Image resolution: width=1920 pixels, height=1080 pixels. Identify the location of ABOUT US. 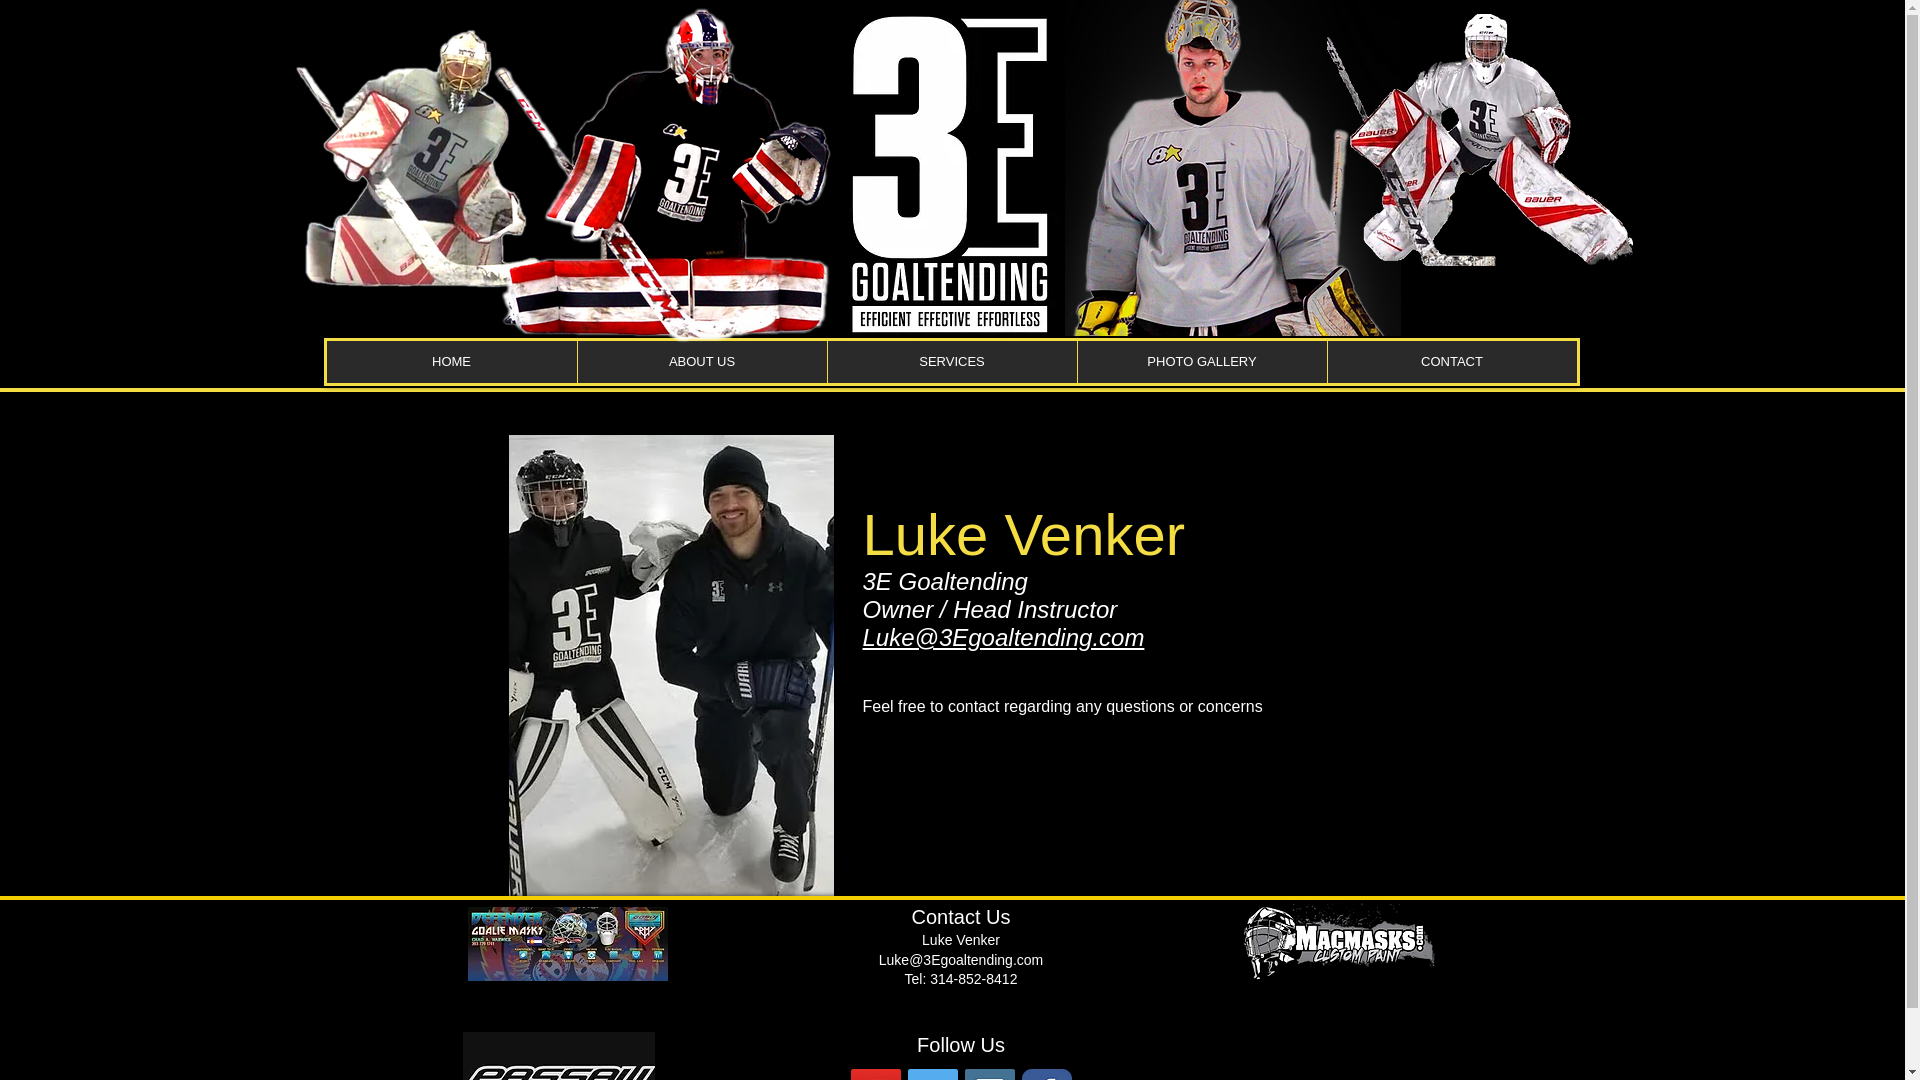
(701, 362).